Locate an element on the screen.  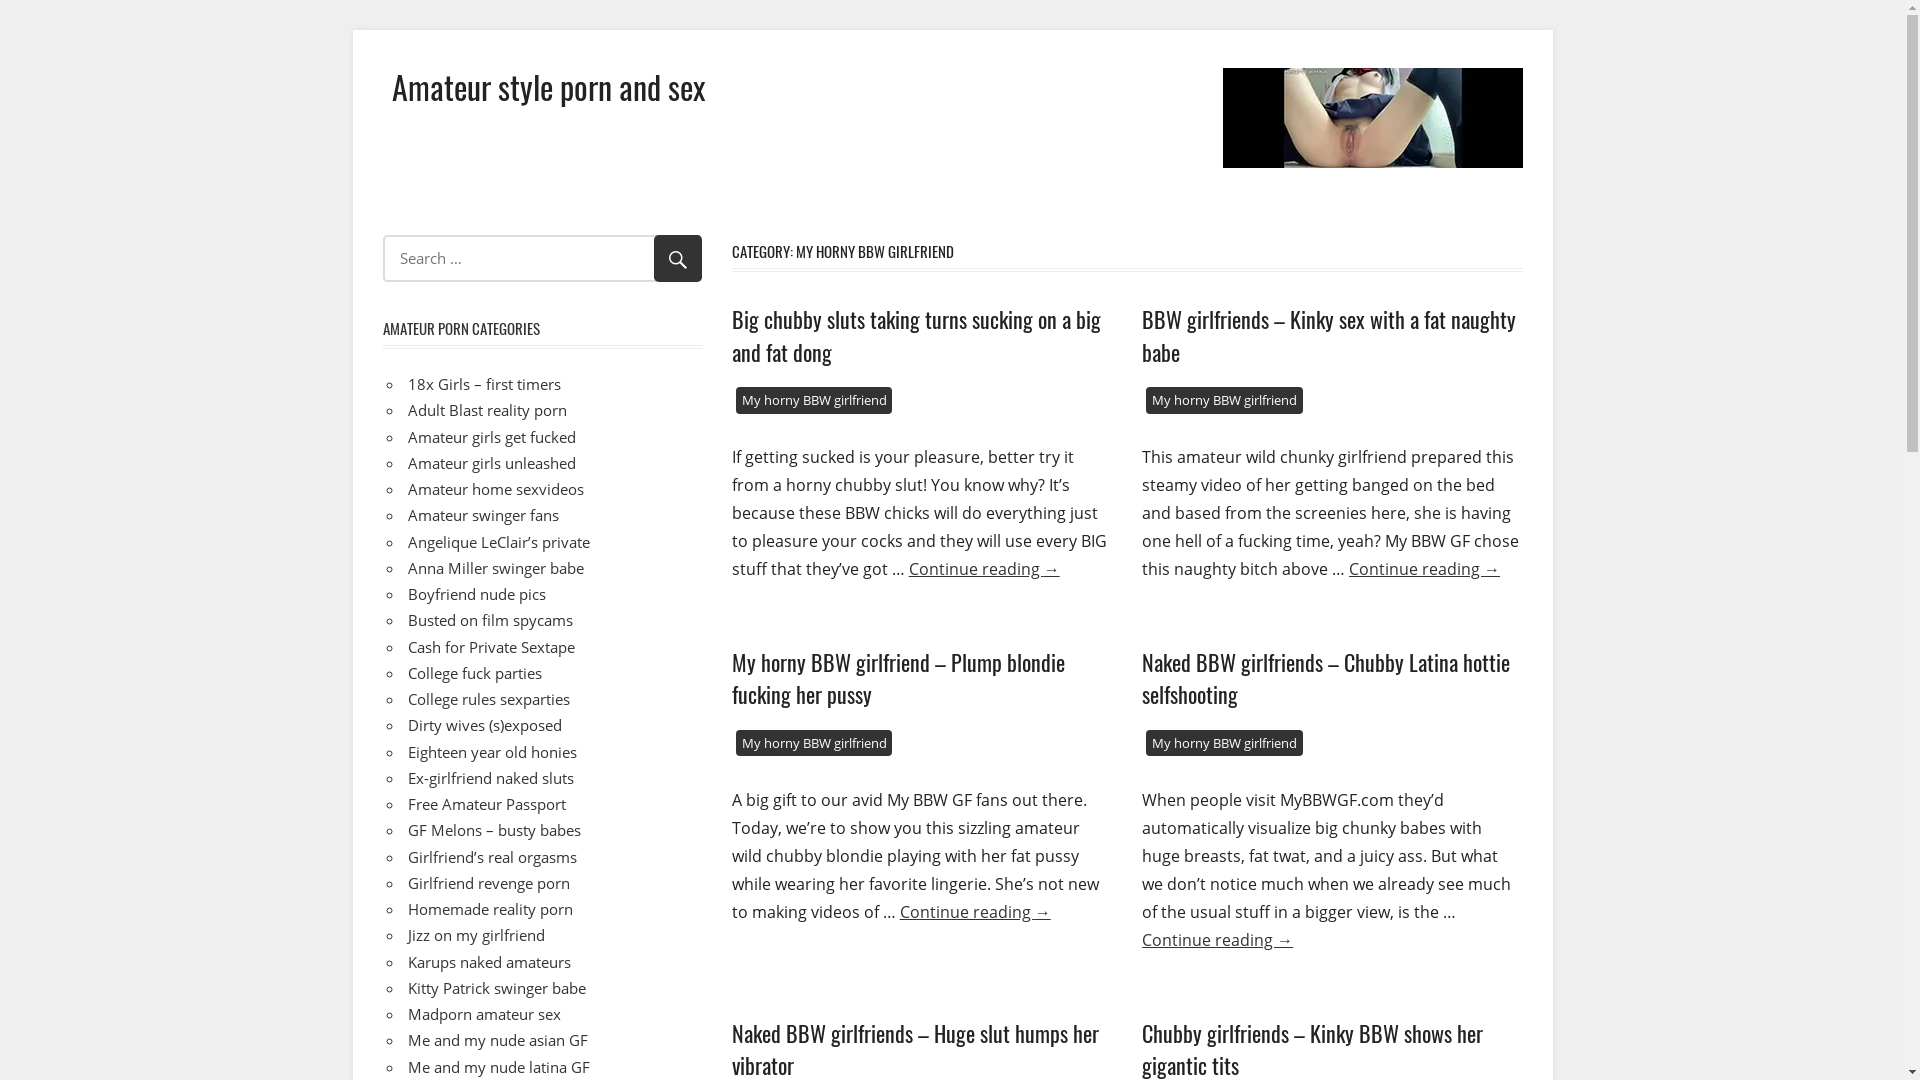
College rules sexparties is located at coordinates (489, 699).